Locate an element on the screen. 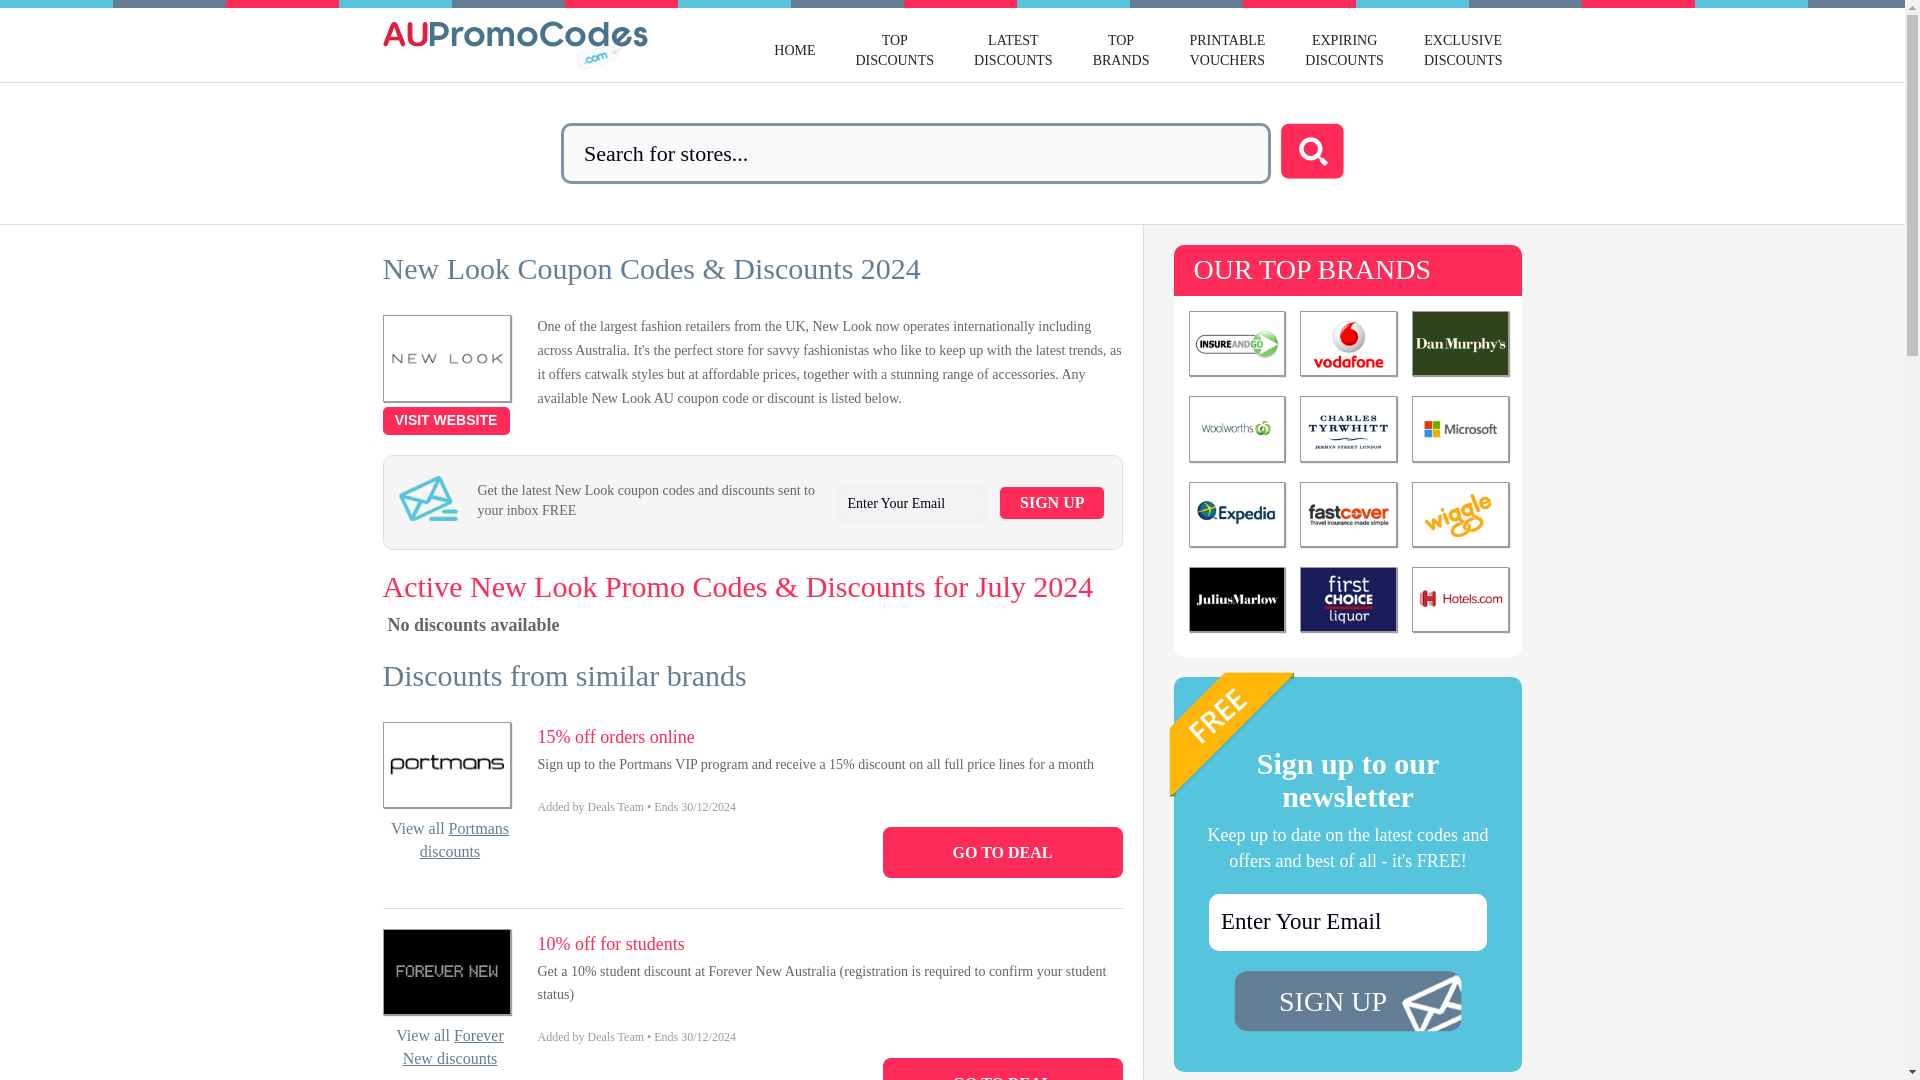 This screenshot has width=1920, height=1080. HOME is located at coordinates (445, 421).